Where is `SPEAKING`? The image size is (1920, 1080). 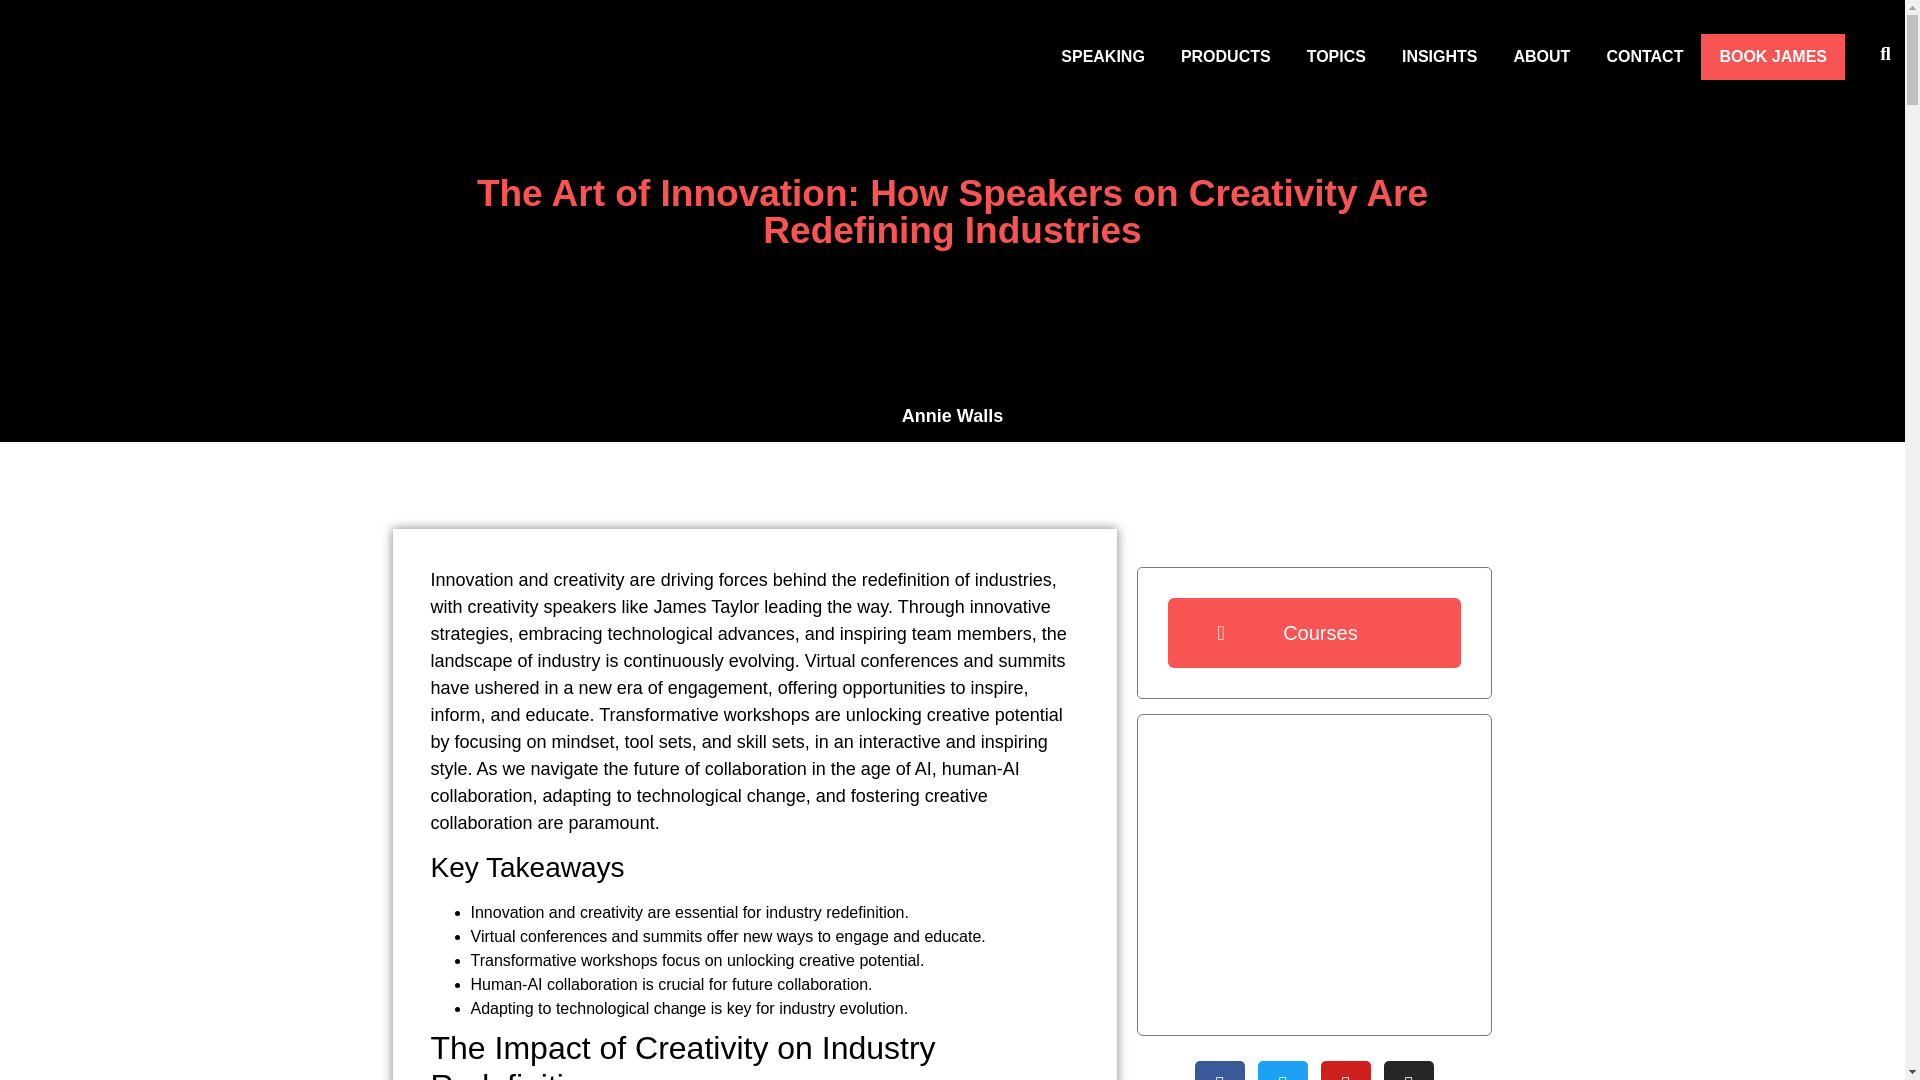
SPEAKING is located at coordinates (1102, 56).